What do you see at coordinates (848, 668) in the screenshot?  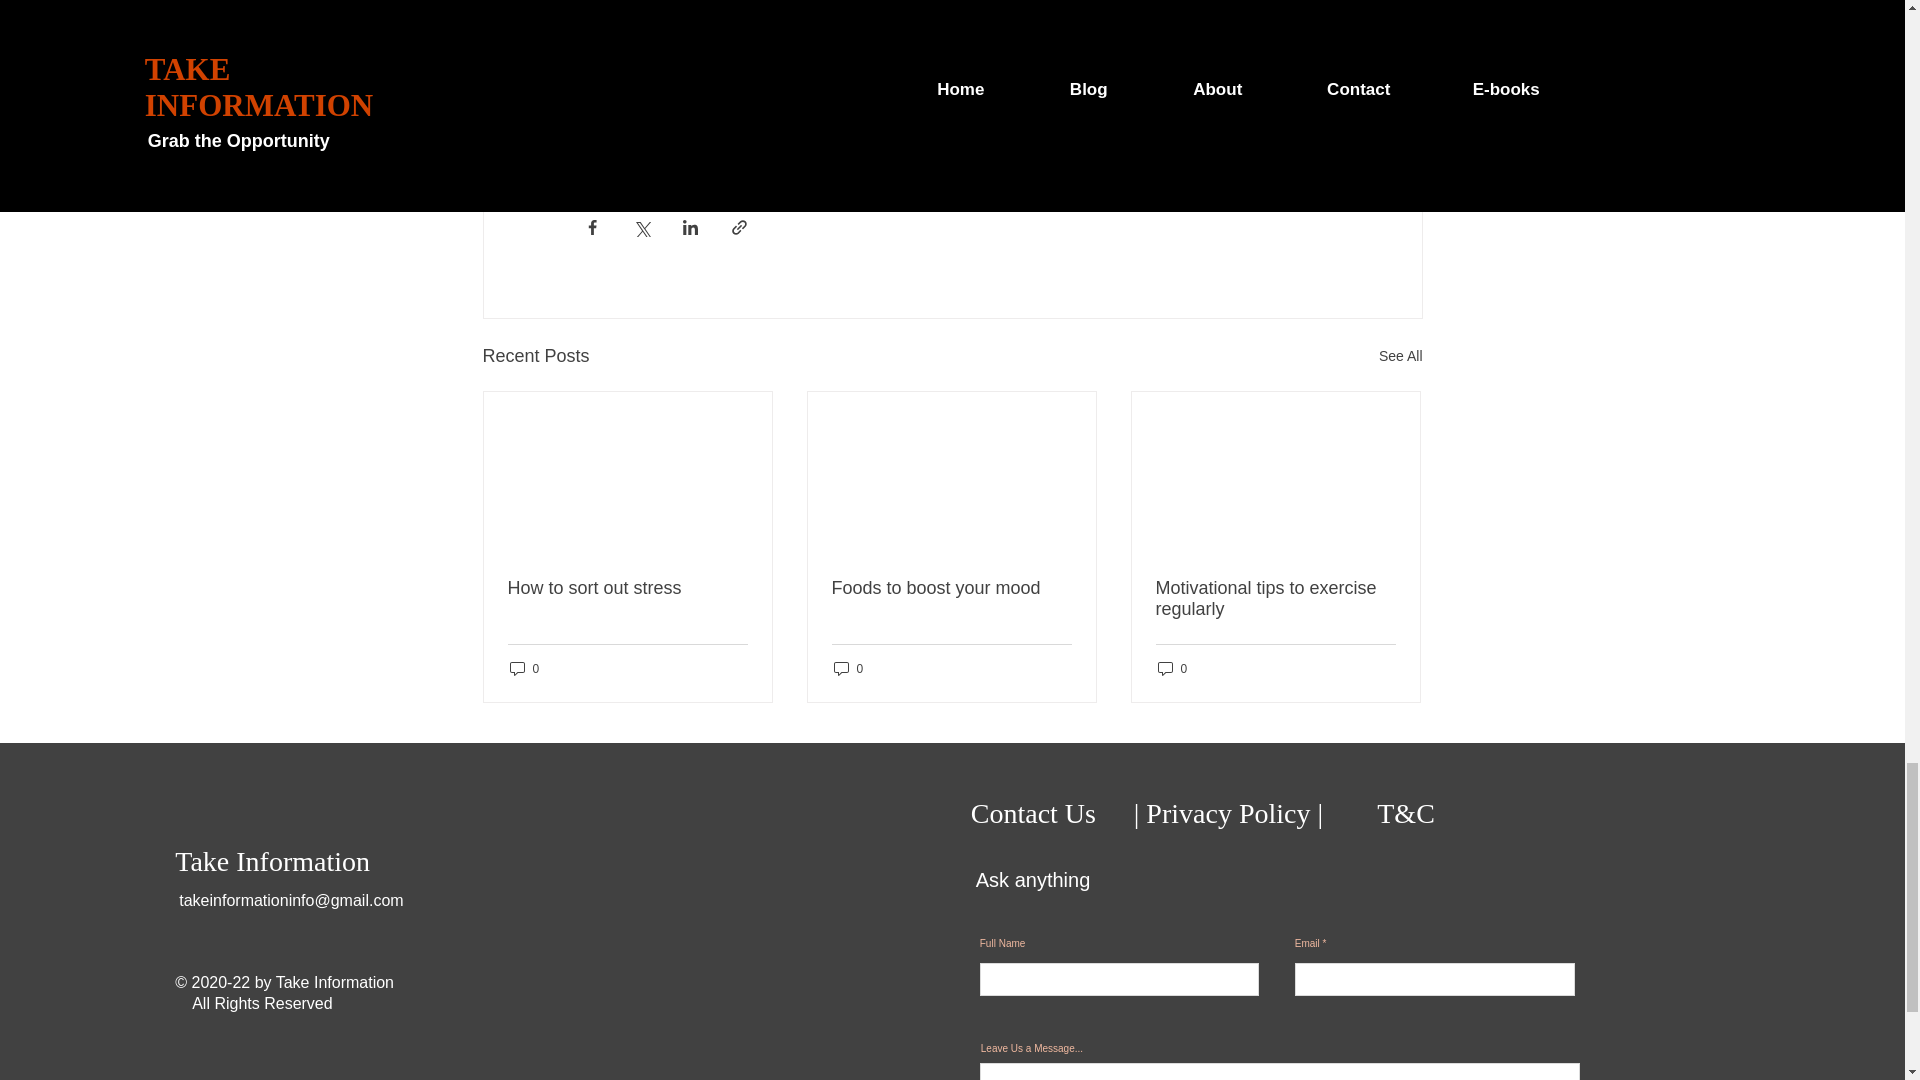 I see `0` at bounding box center [848, 668].